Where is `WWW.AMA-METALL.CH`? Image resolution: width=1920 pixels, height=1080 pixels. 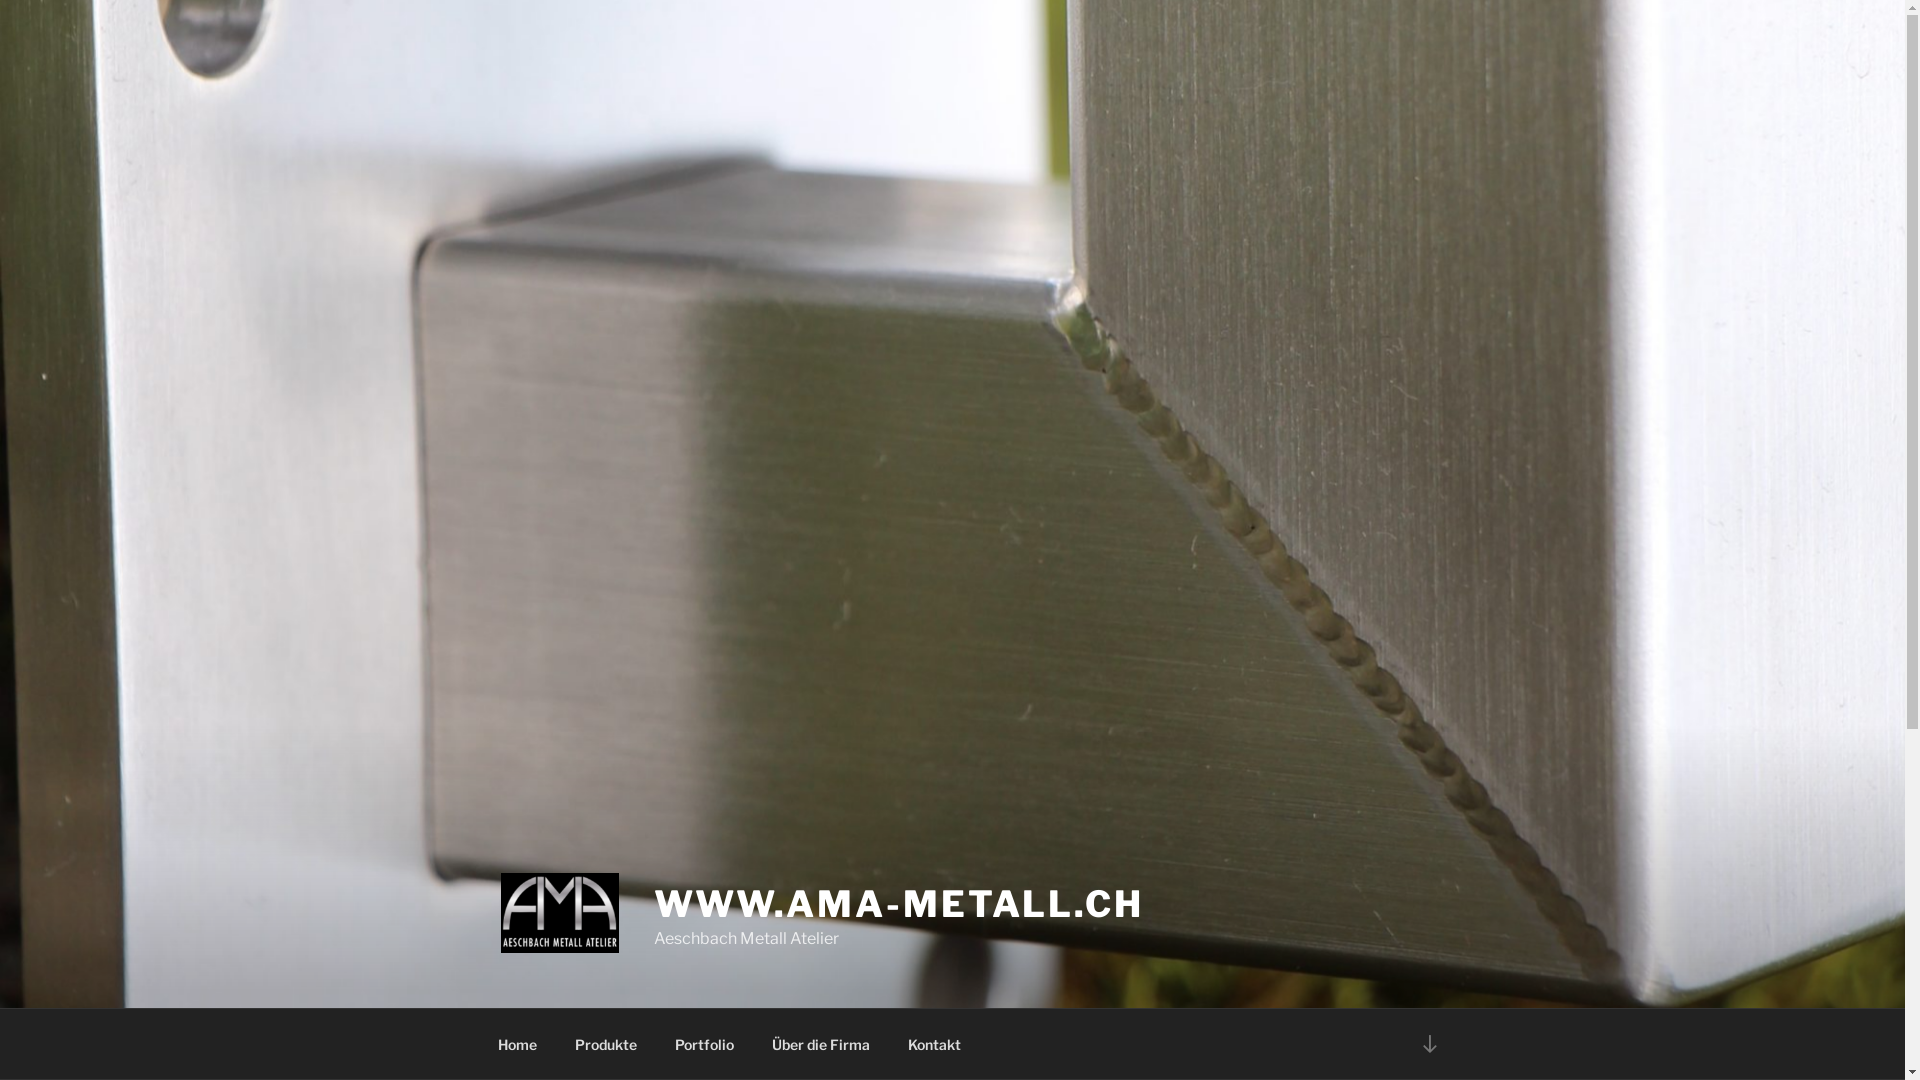 WWW.AMA-METALL.CH is located at coordinates (899, 904).